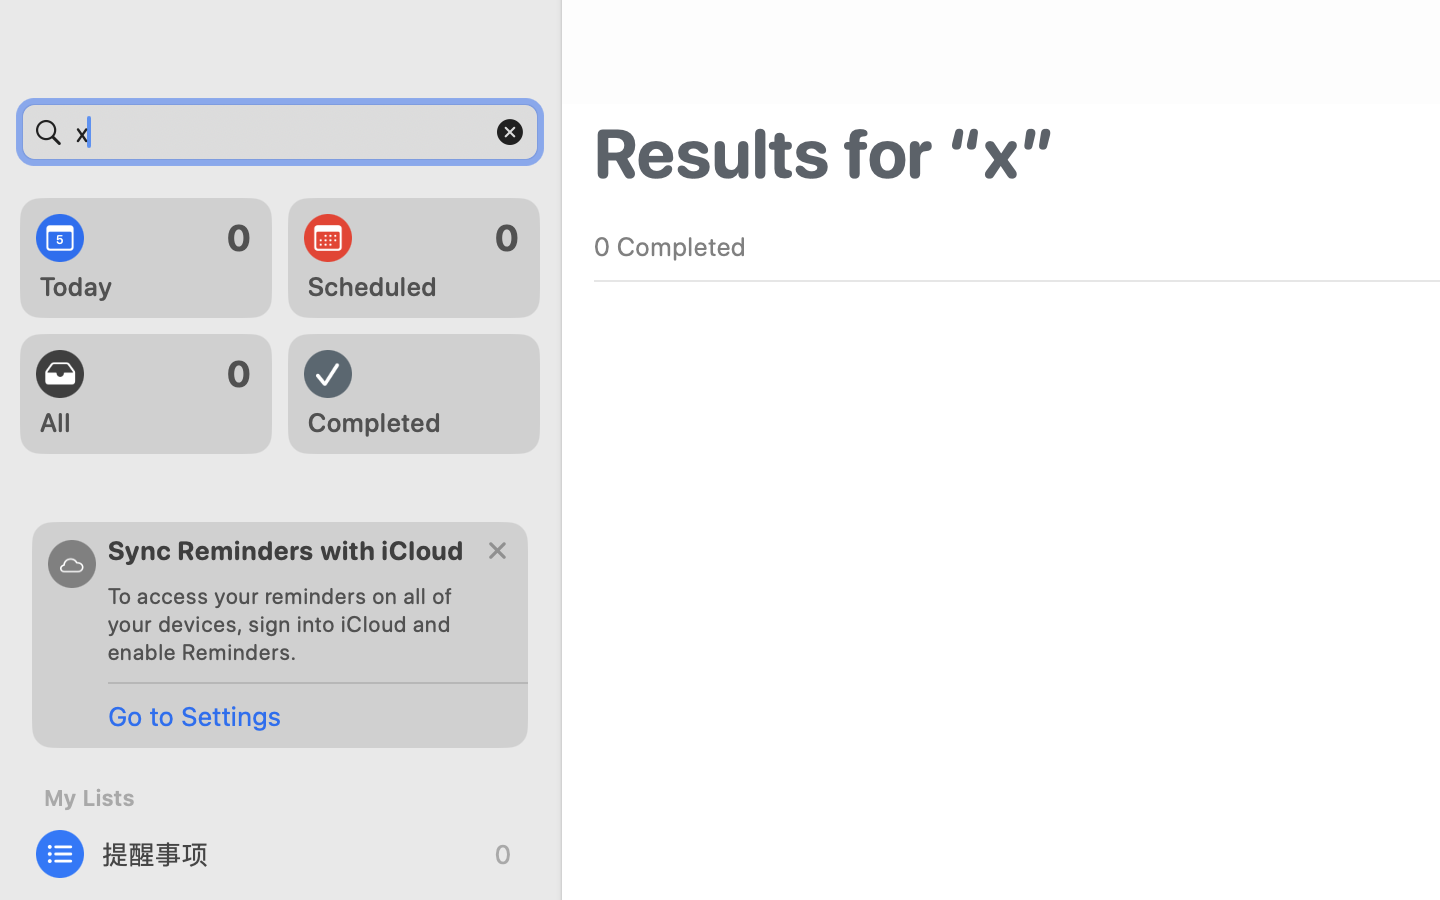 This screenshot has width=1440, height=900. What do you see at coordinates (288, 624) in the screenshot?
I see `To access your reminders on all of your devices, sign into iCloud and enable Reminders.` at bounding box center [288, 624].